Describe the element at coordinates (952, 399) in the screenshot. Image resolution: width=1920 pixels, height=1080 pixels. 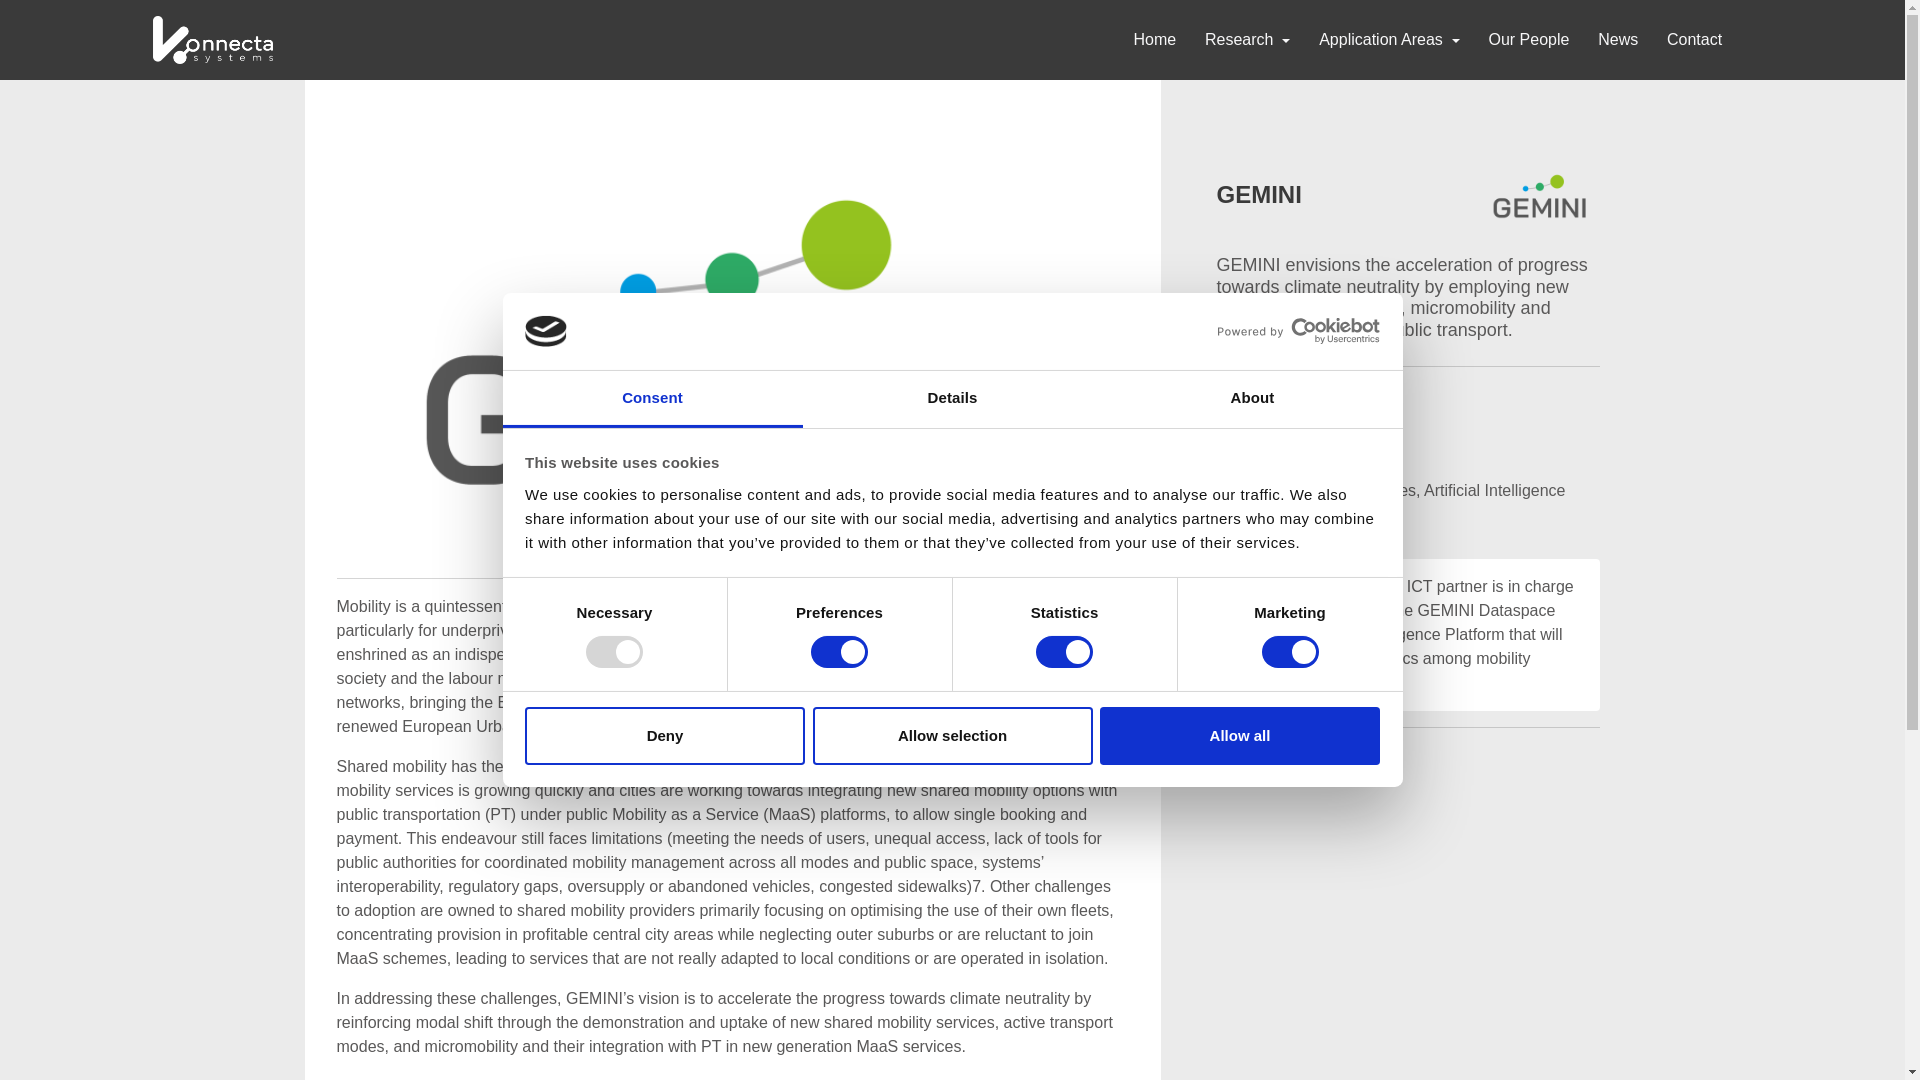
I see `Details` at that location.